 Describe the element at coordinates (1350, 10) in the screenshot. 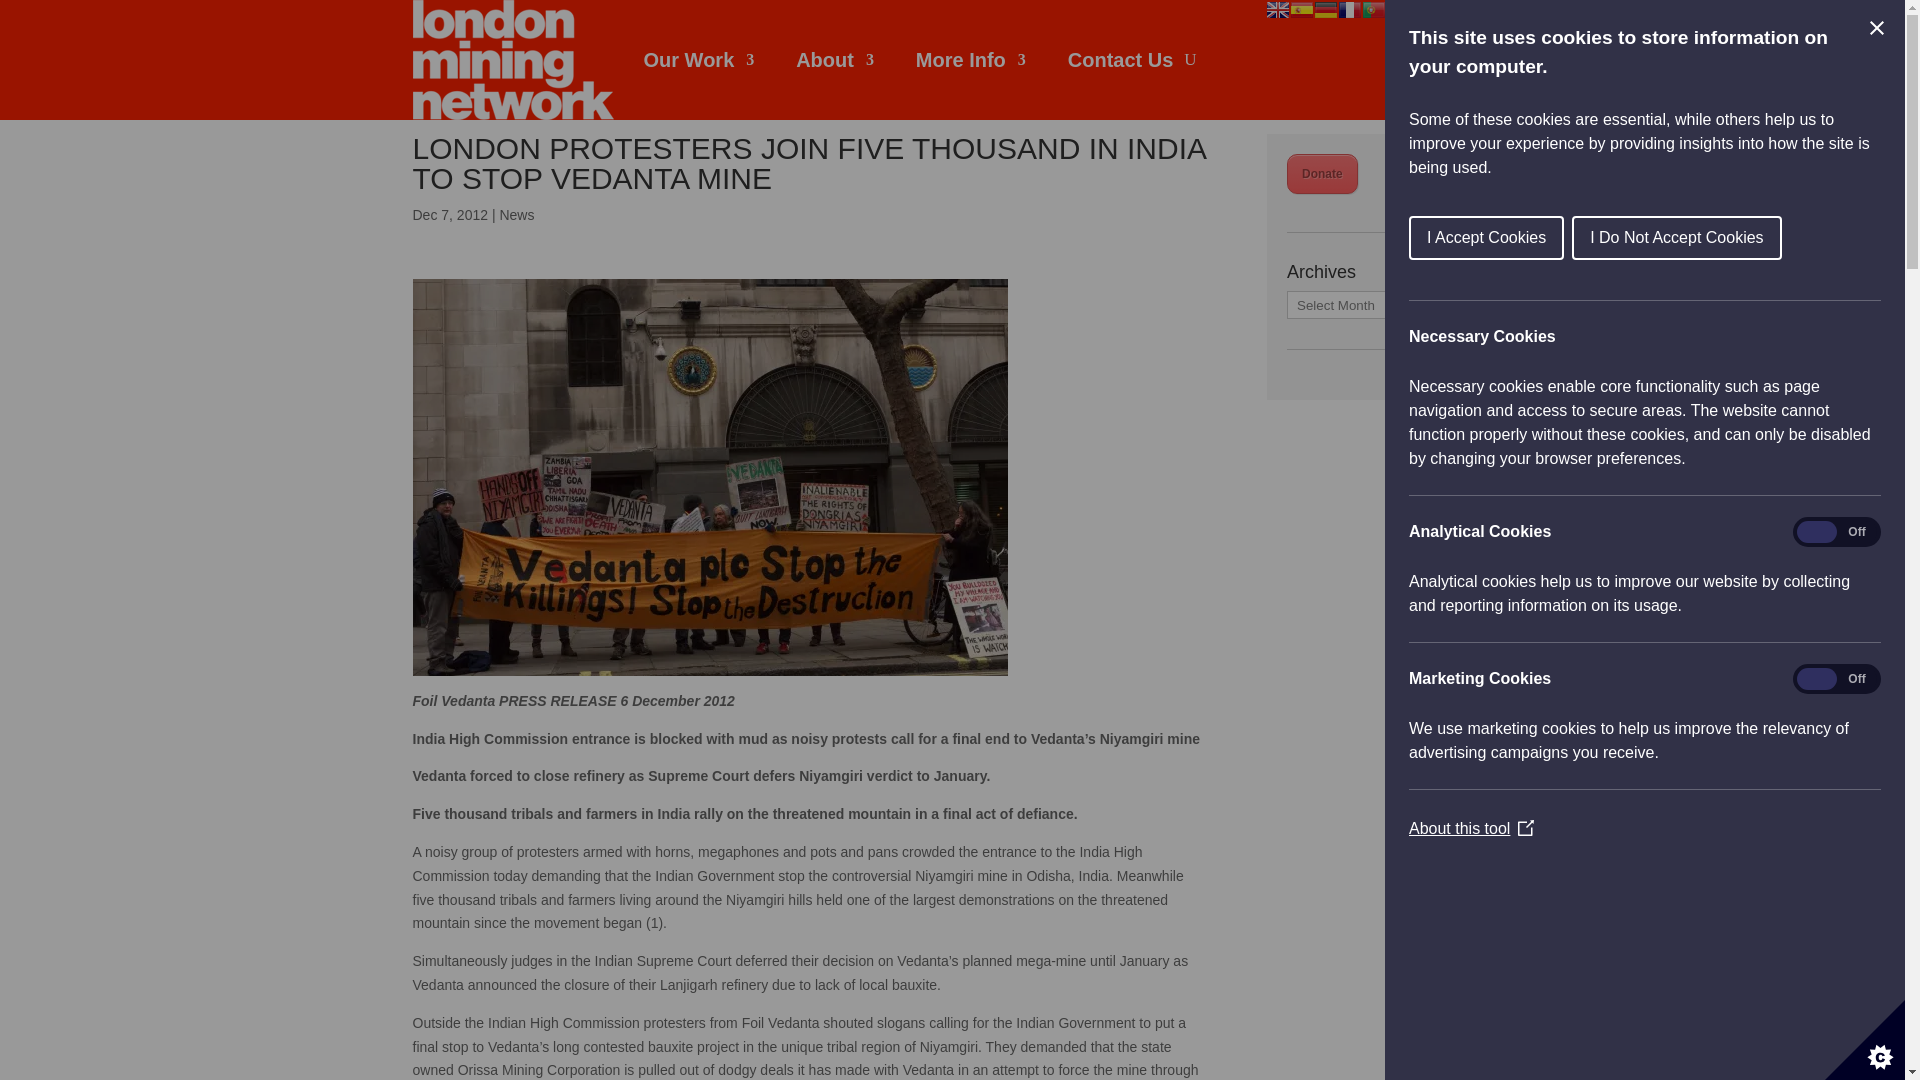

I see `French` at that location.